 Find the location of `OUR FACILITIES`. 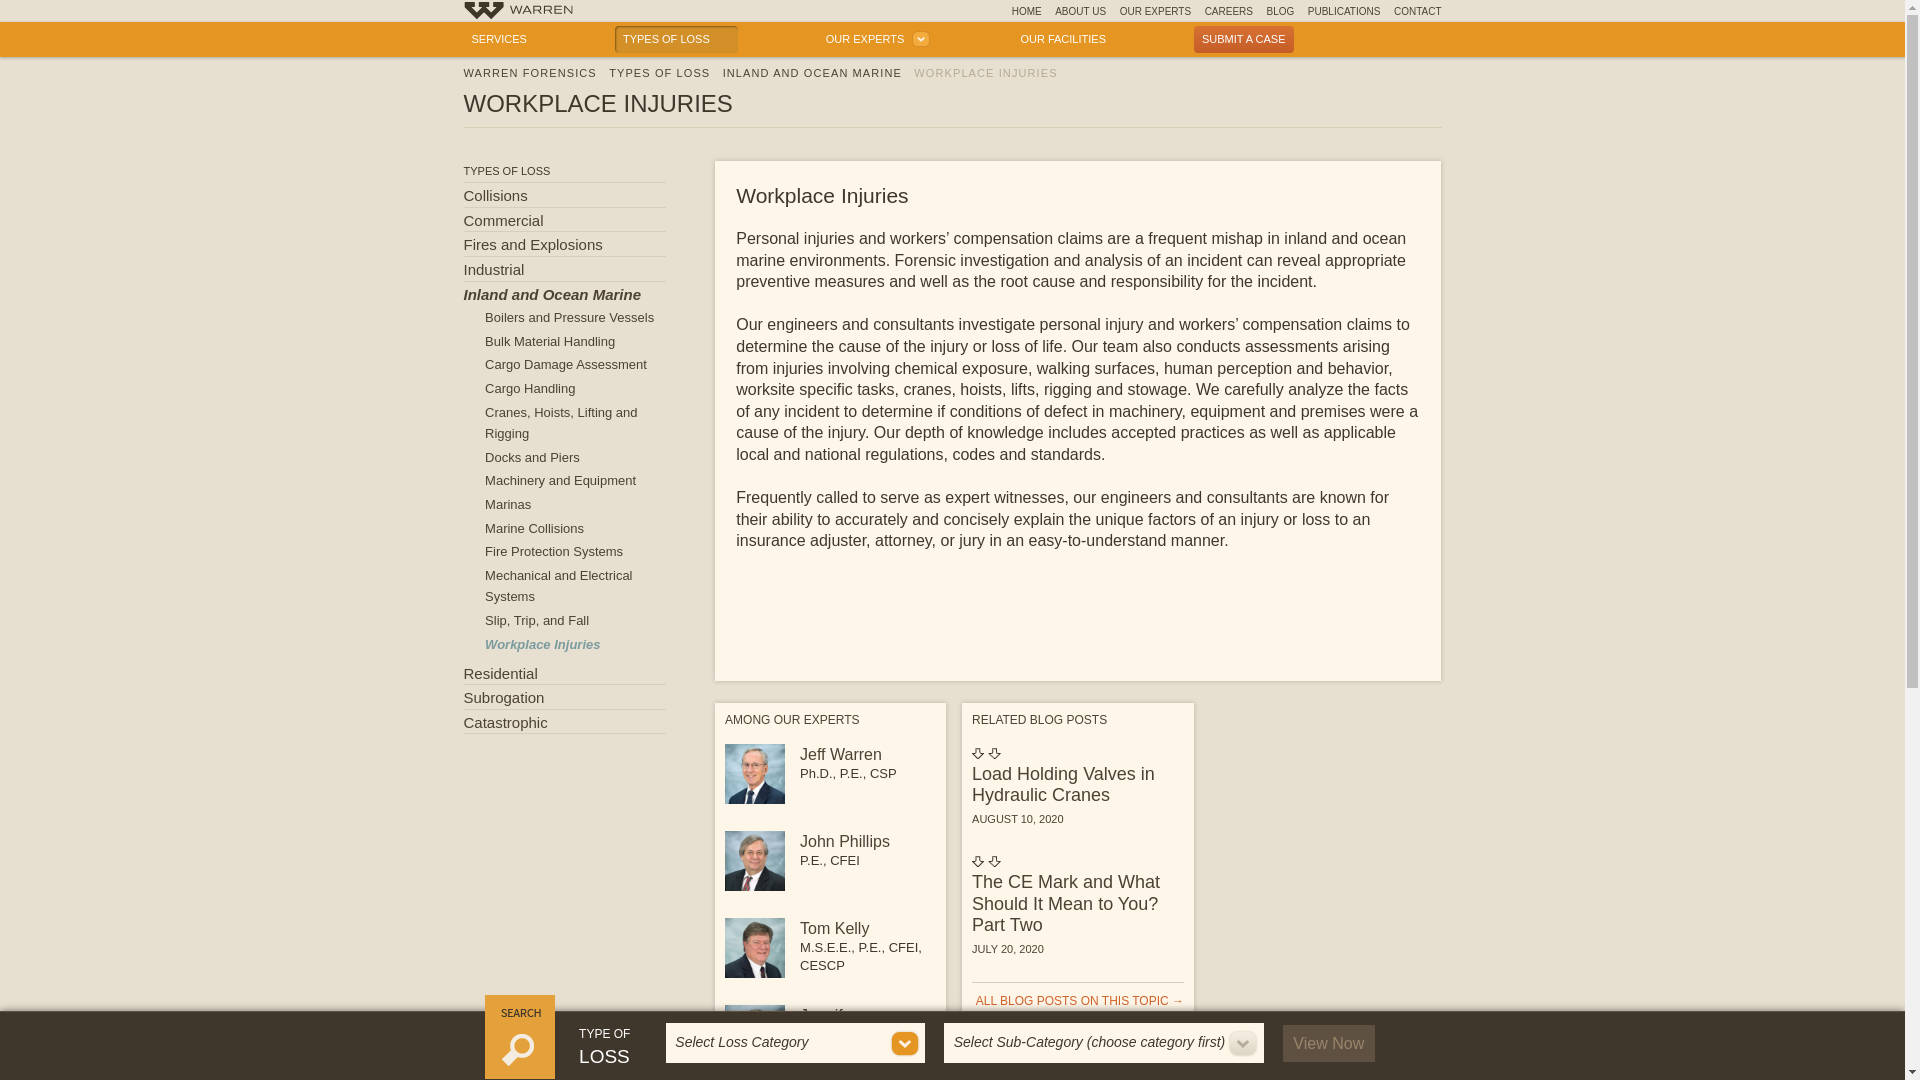

OUR FACILITIES is located at coordinates (1062, 38).